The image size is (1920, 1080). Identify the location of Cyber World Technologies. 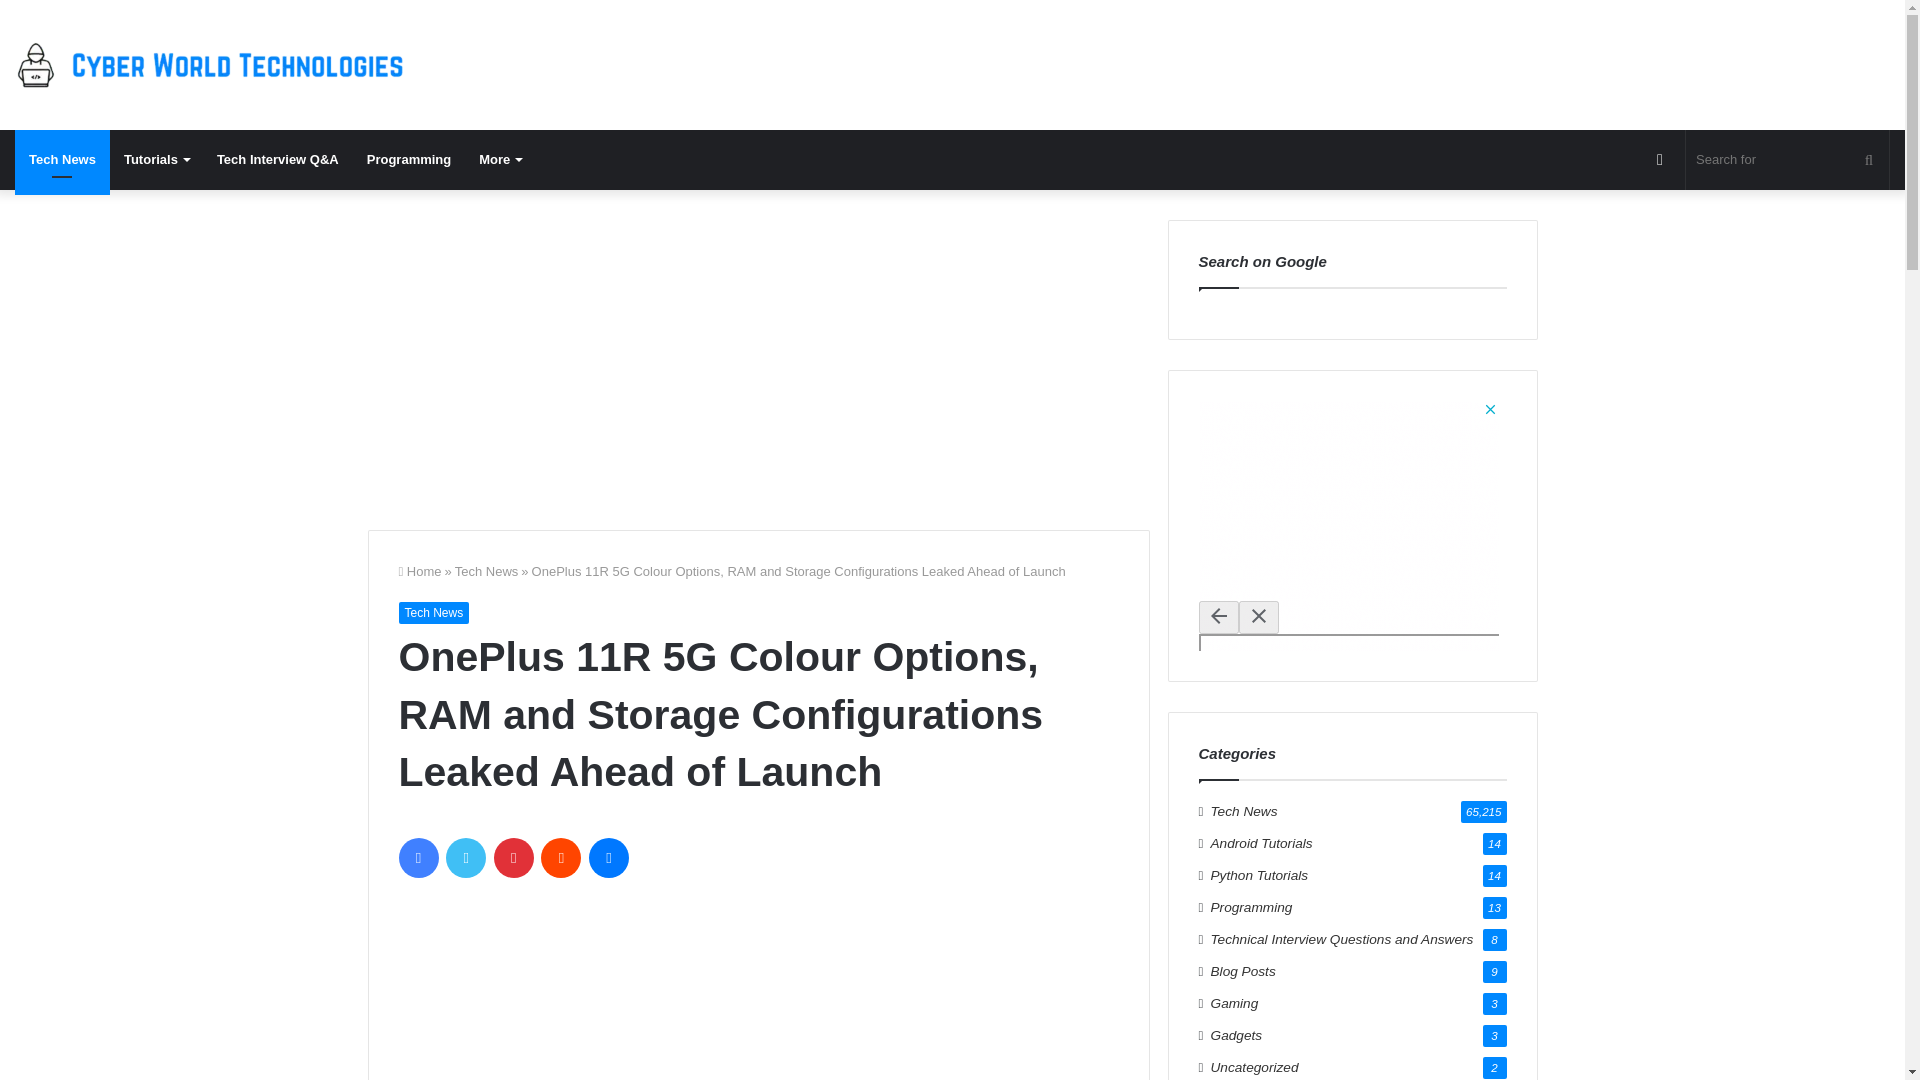
(214, 64).